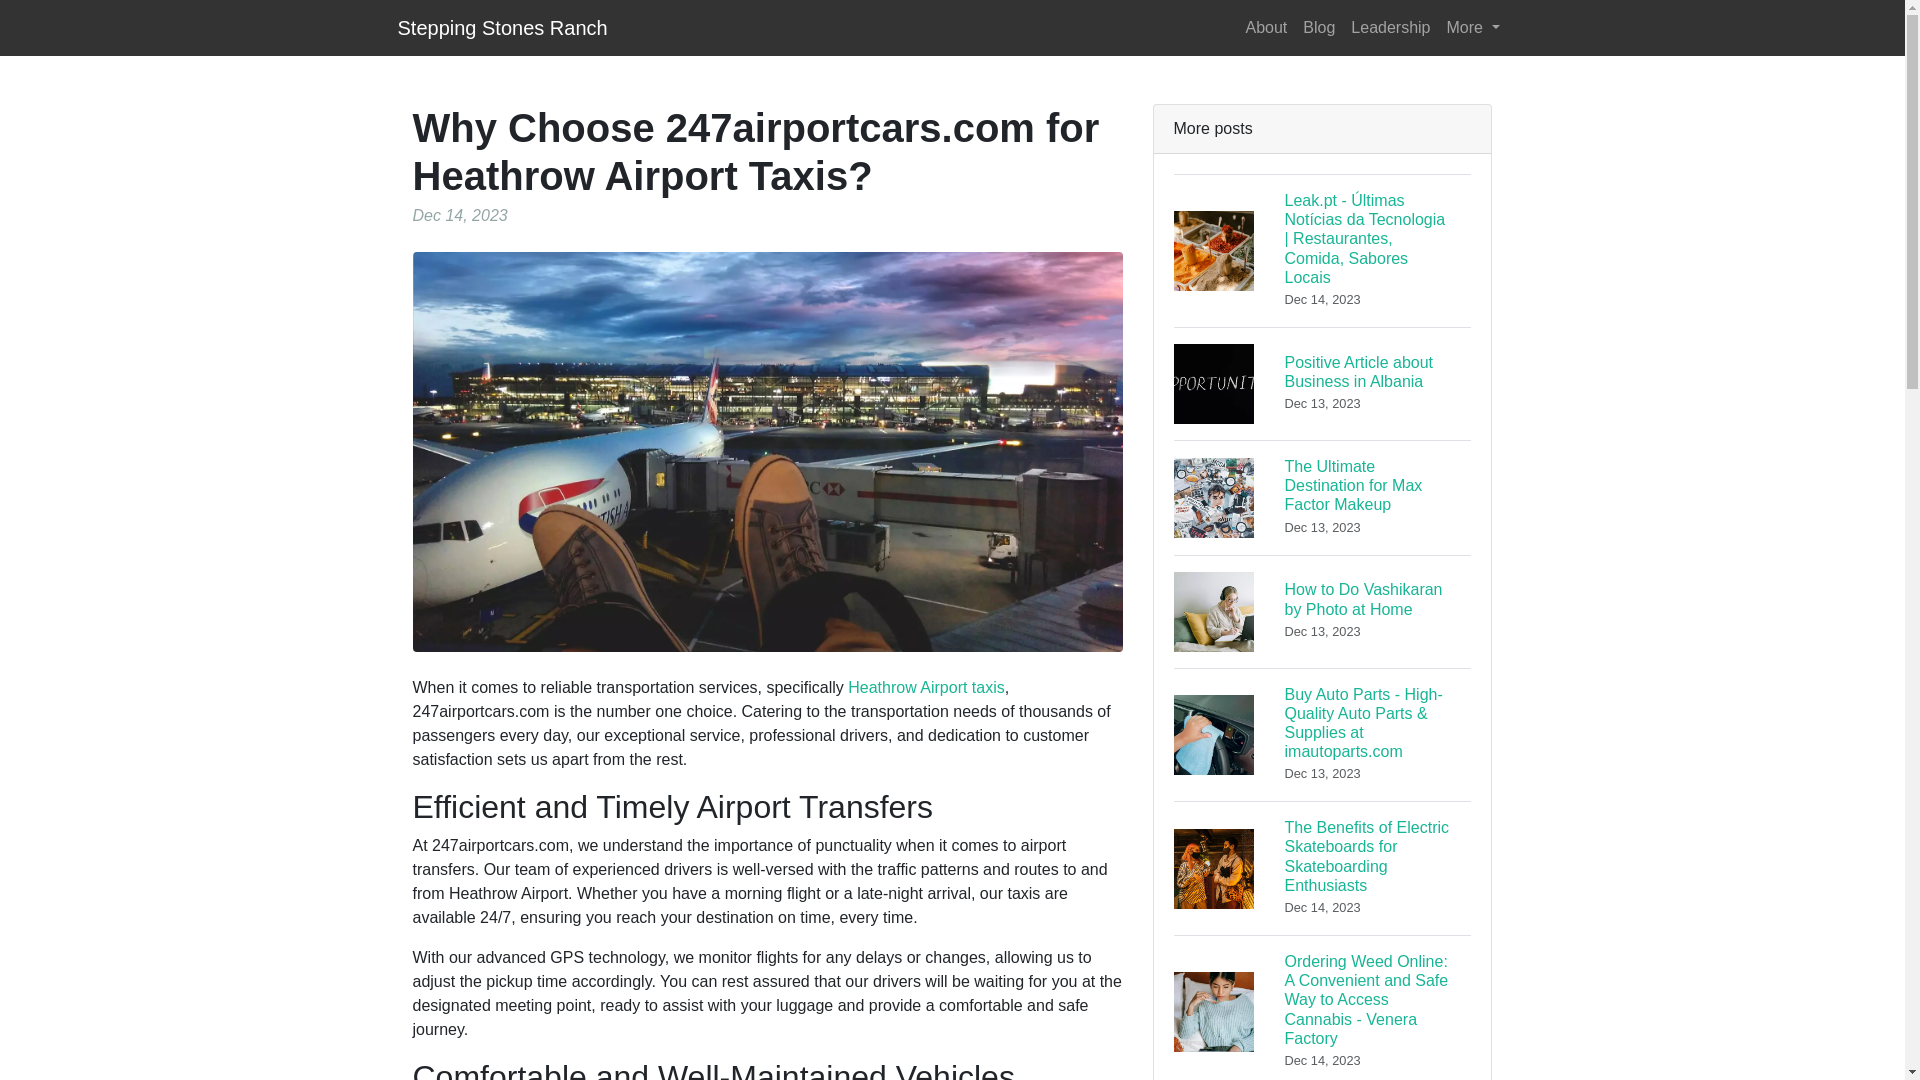  Describe the element at coordinates (1322, 610) in the screenshot. I see `More` at that location.